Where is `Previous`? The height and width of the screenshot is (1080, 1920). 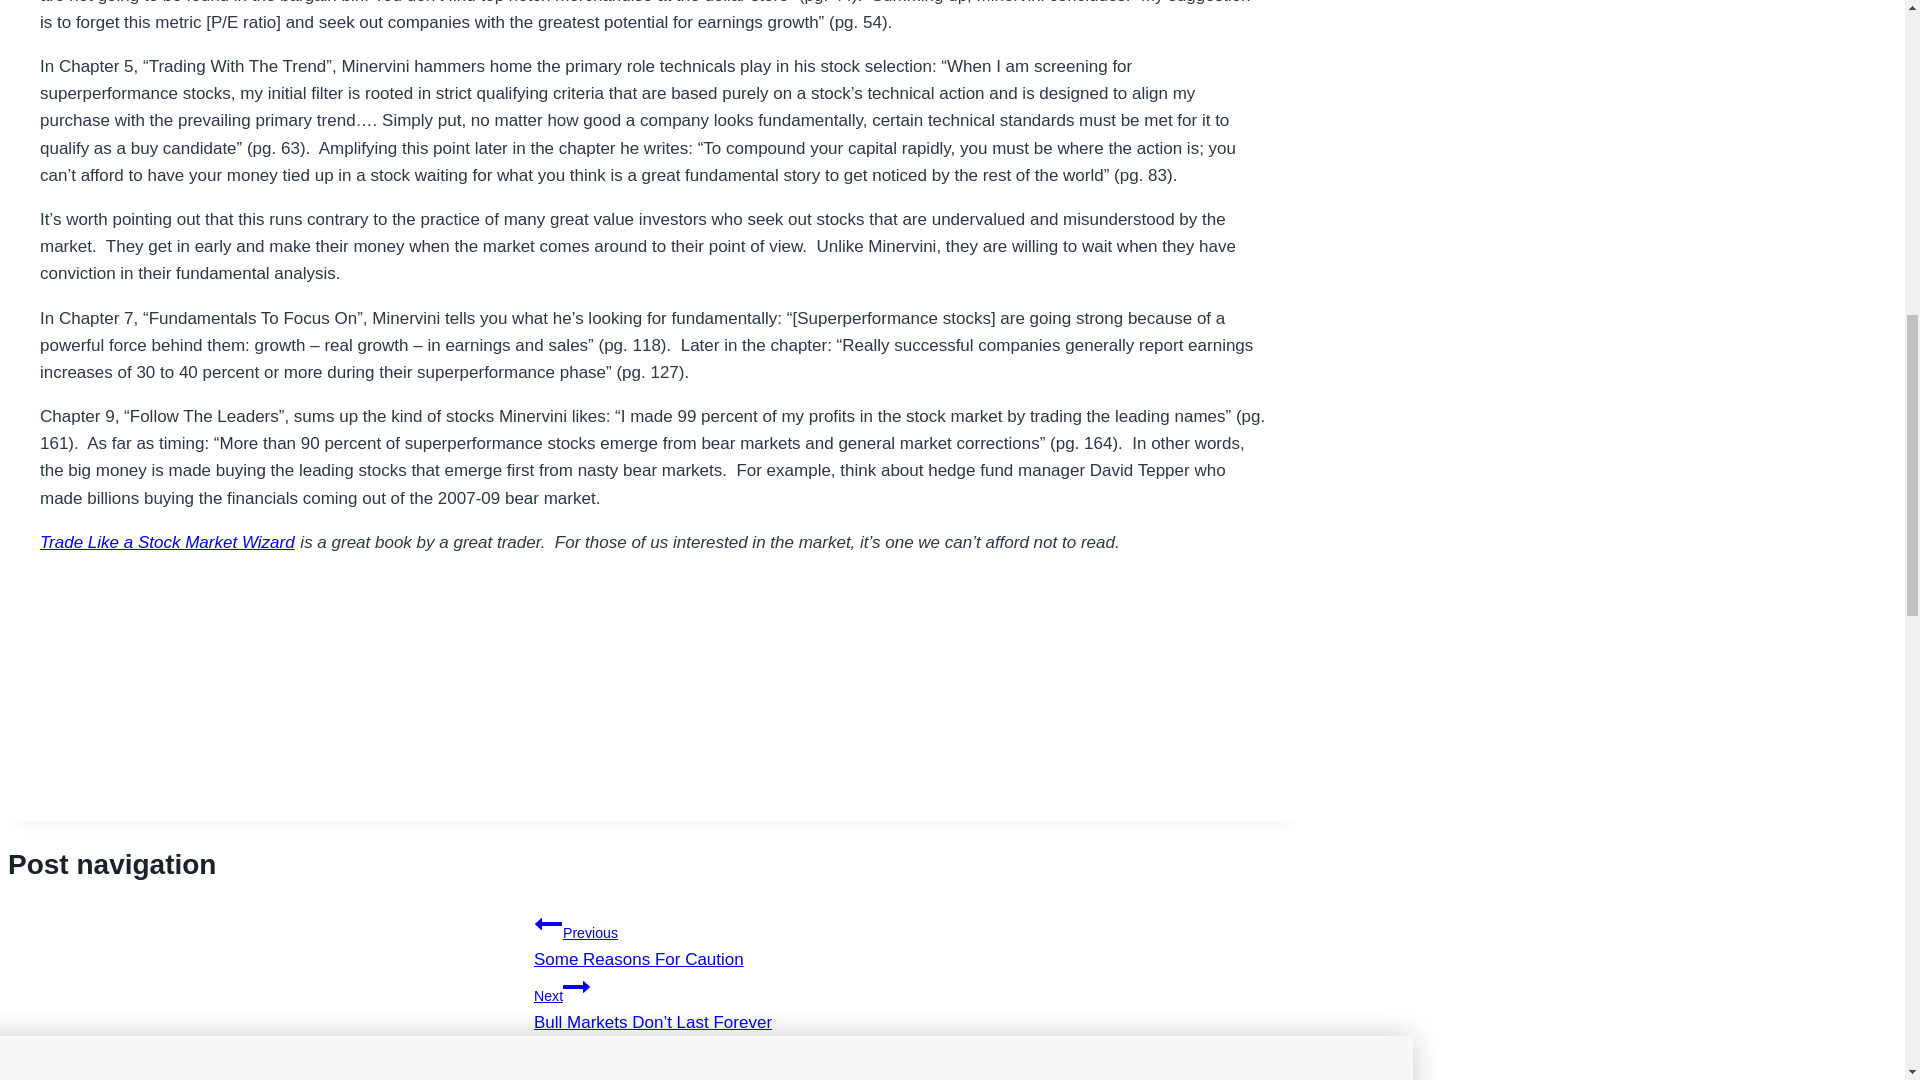
Previous is located at coordinates (652, 939).